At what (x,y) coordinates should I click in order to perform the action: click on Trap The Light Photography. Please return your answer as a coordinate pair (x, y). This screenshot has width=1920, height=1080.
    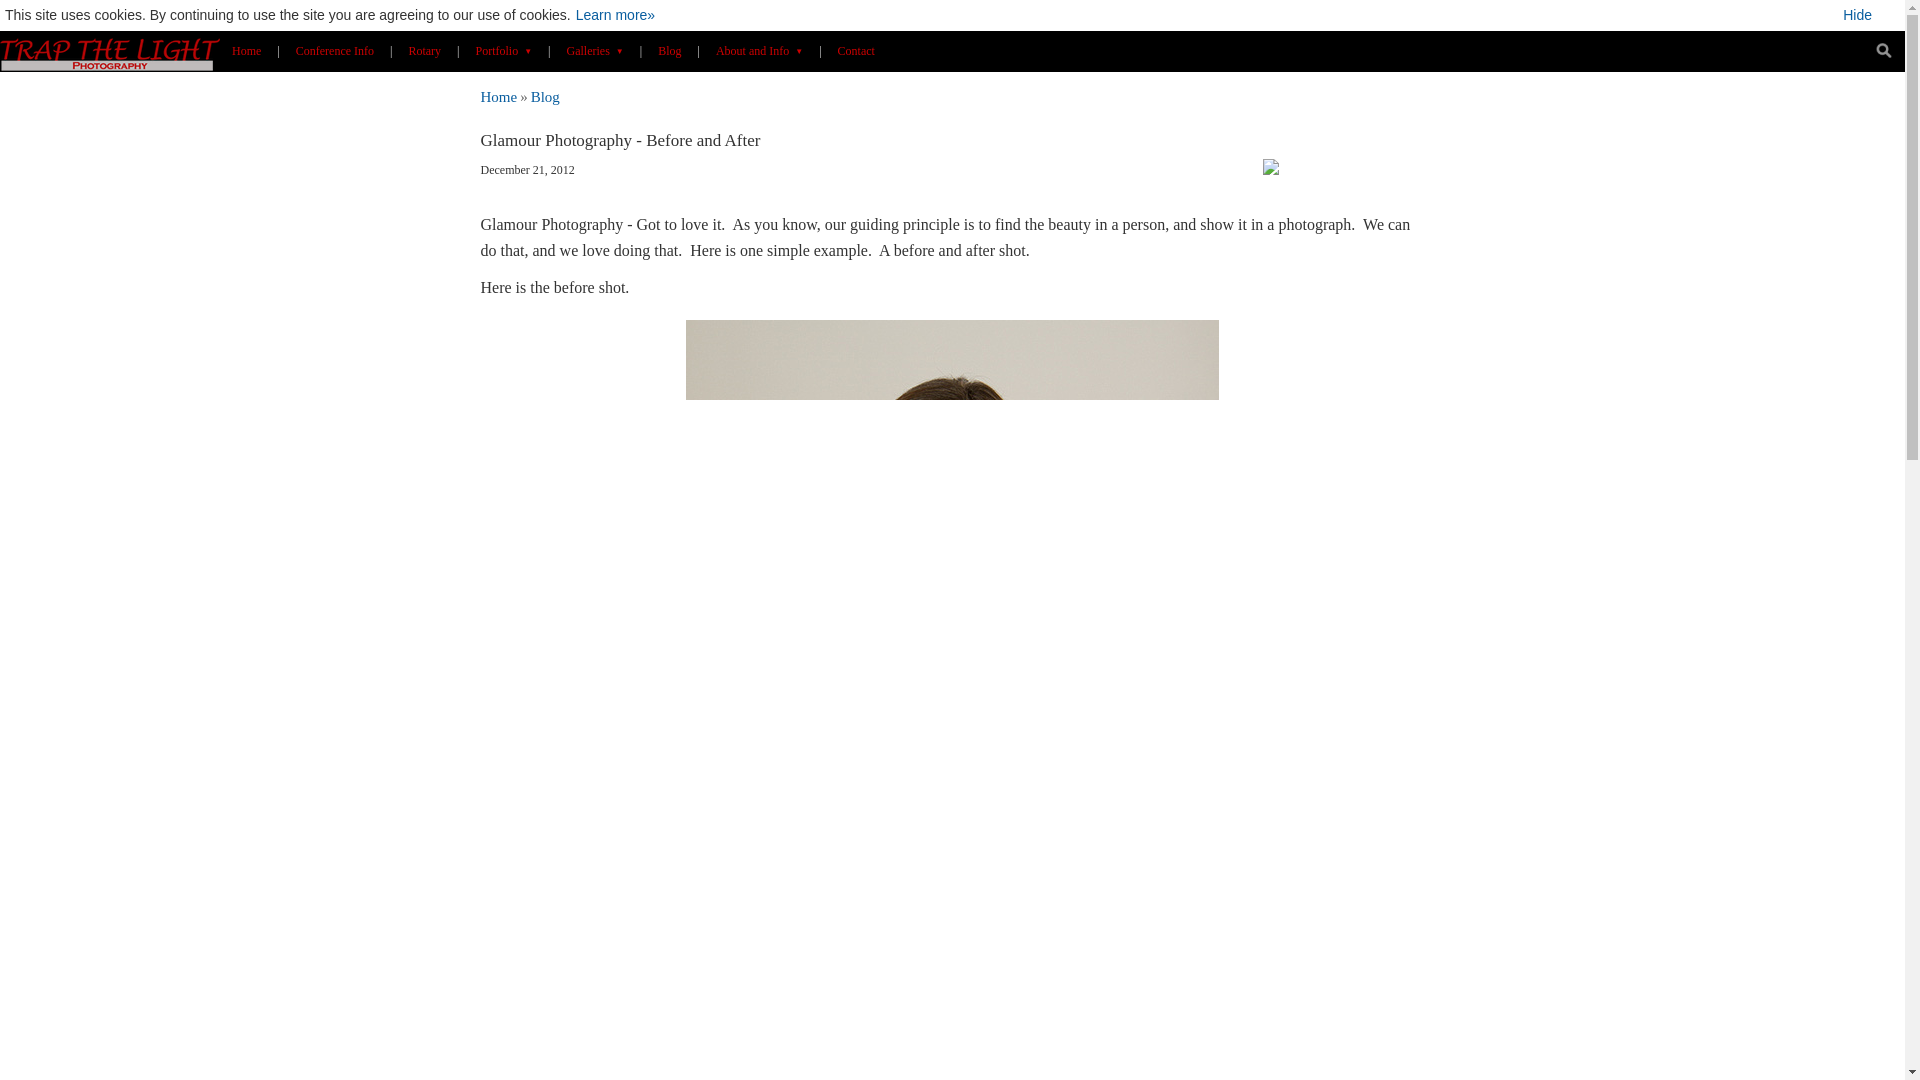
    Looking at the image, I should click on (498, 96).